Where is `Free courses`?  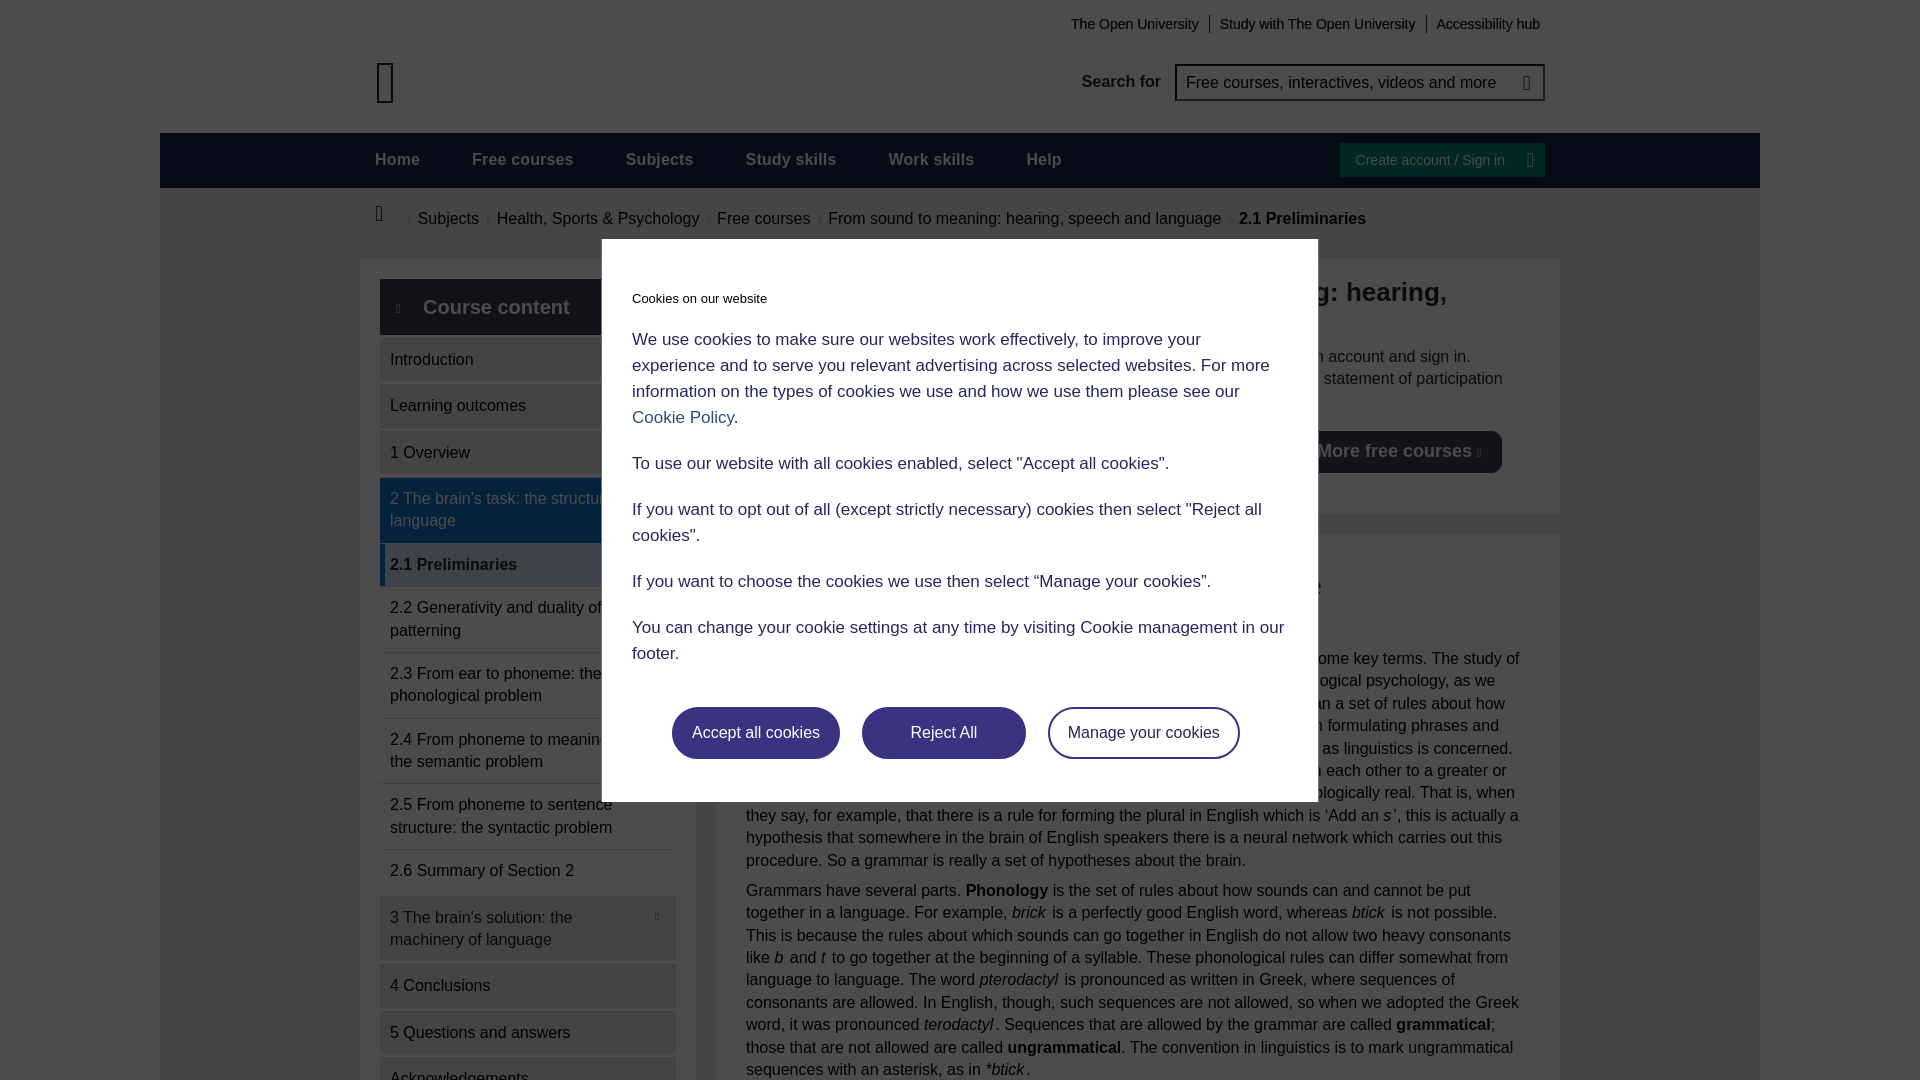
Free courses is located at coordinates (523, 160).